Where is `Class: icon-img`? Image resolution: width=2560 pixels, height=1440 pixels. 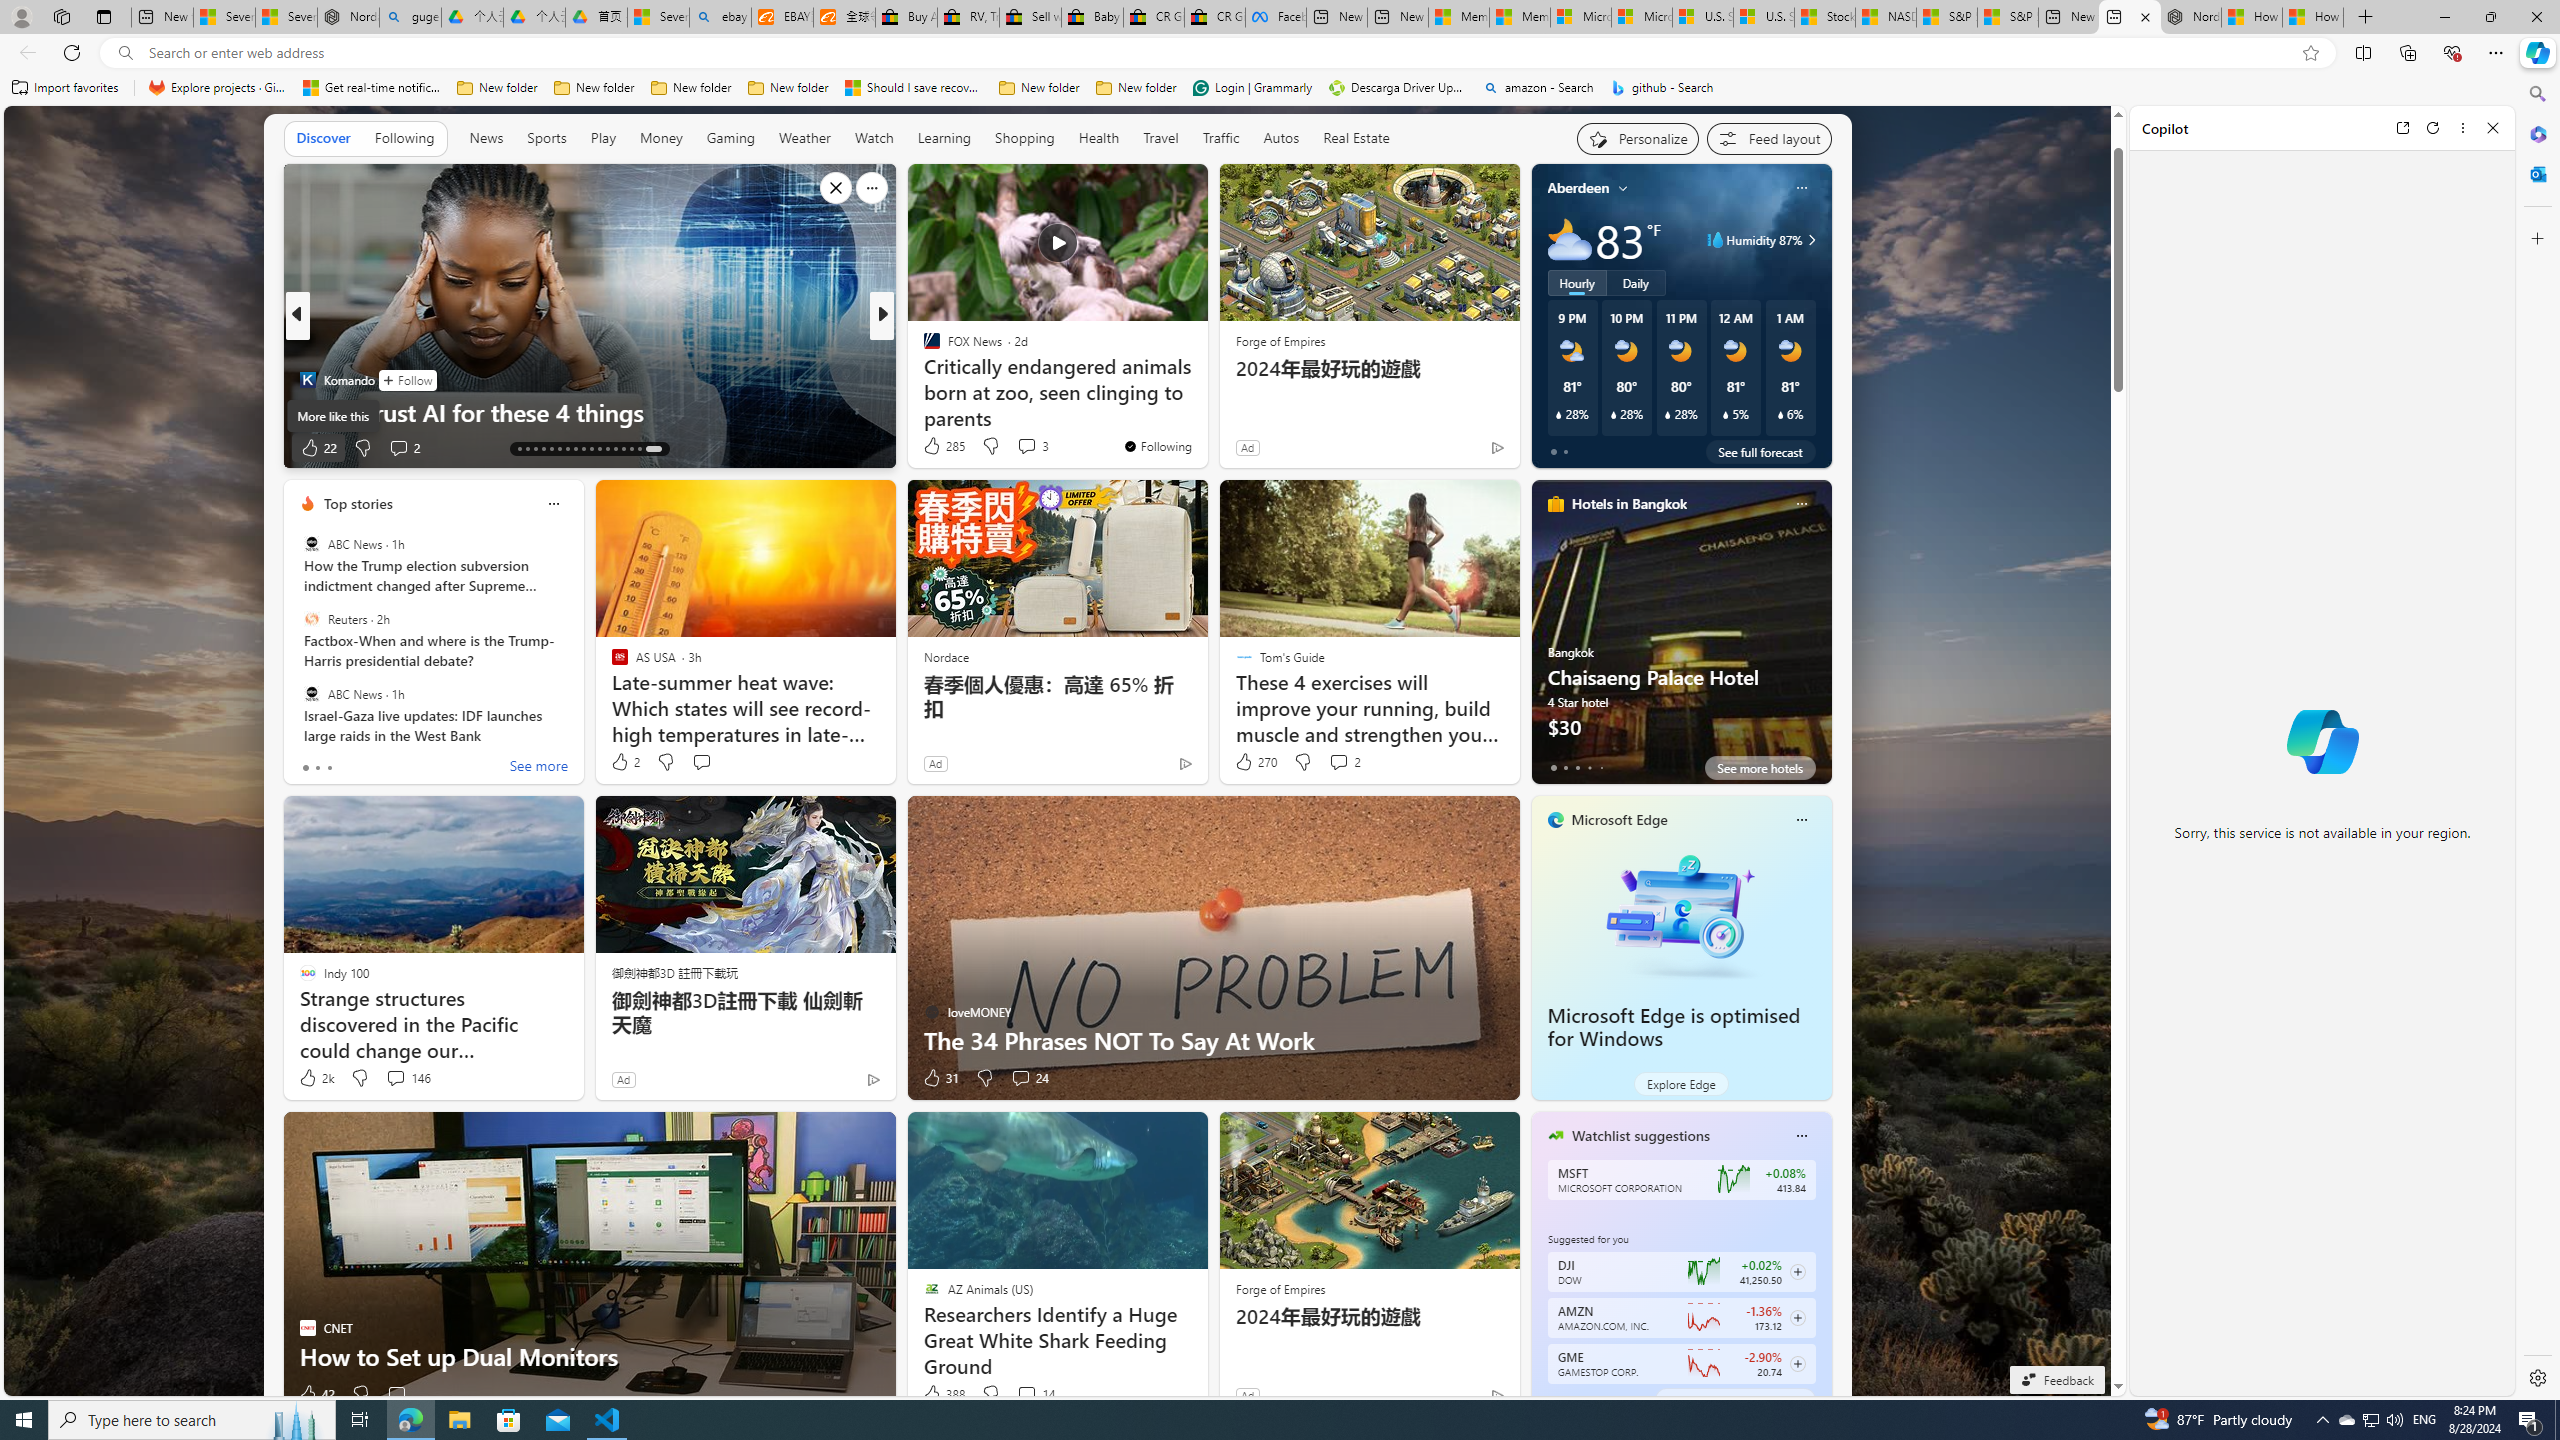 Class: icon-img is located at coordinates (1800, 1135).